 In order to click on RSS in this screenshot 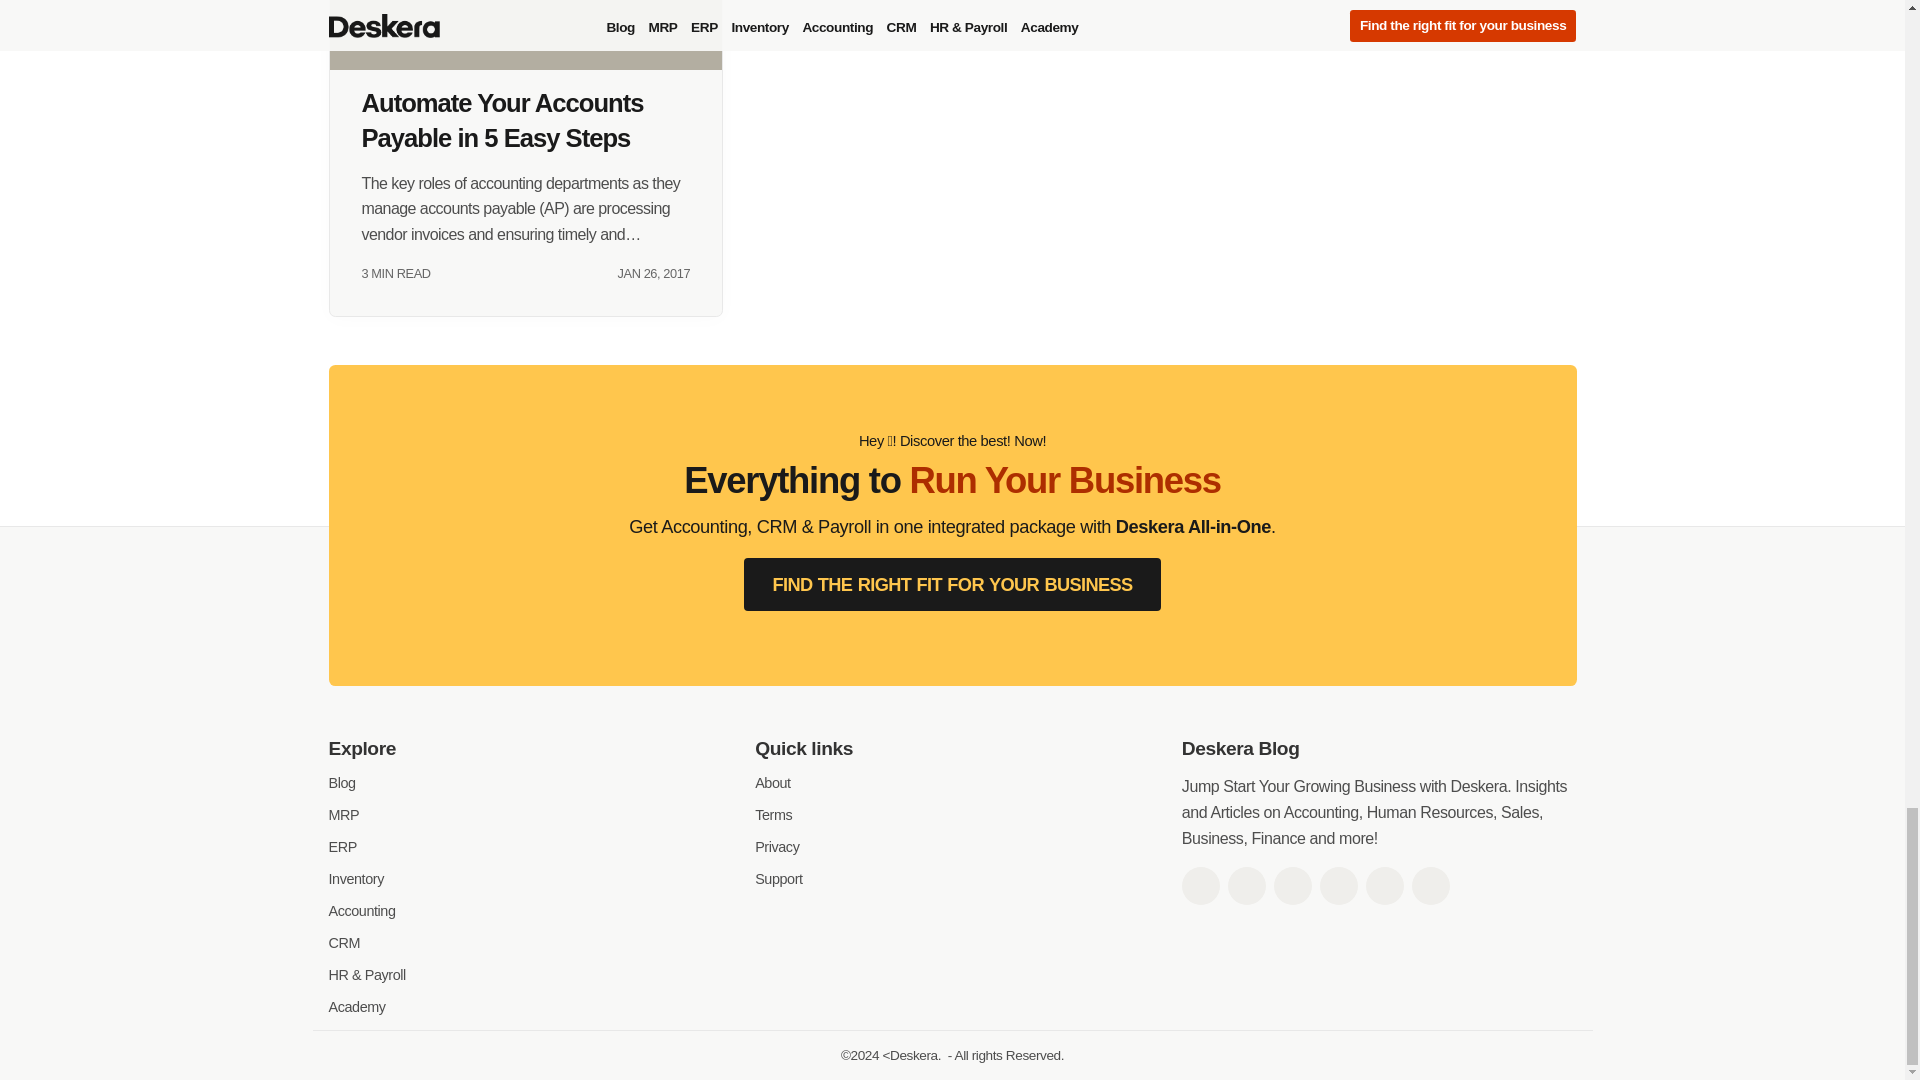, I will do `click(1430, 886)`.